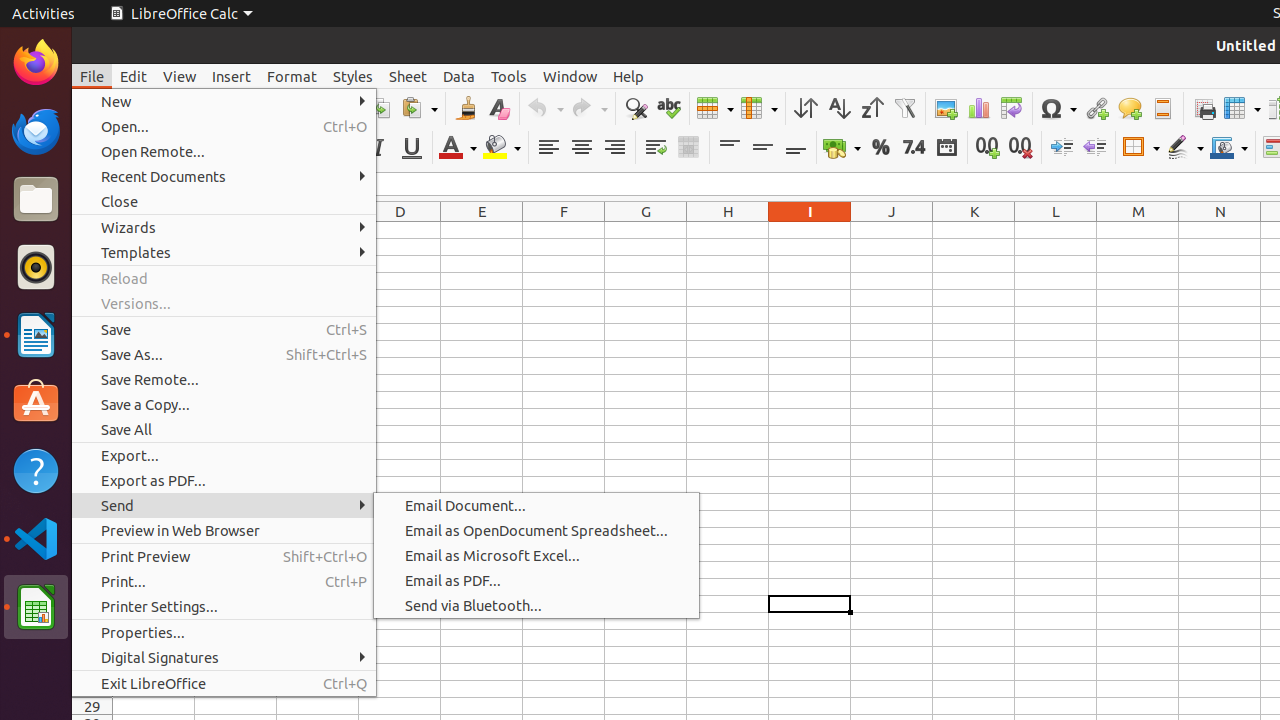 This screenshot has width=1280, height=720. What do you see at coordinates (466, 108) in the screenshot?
I see `Clone` at bounding box center [466, 108].